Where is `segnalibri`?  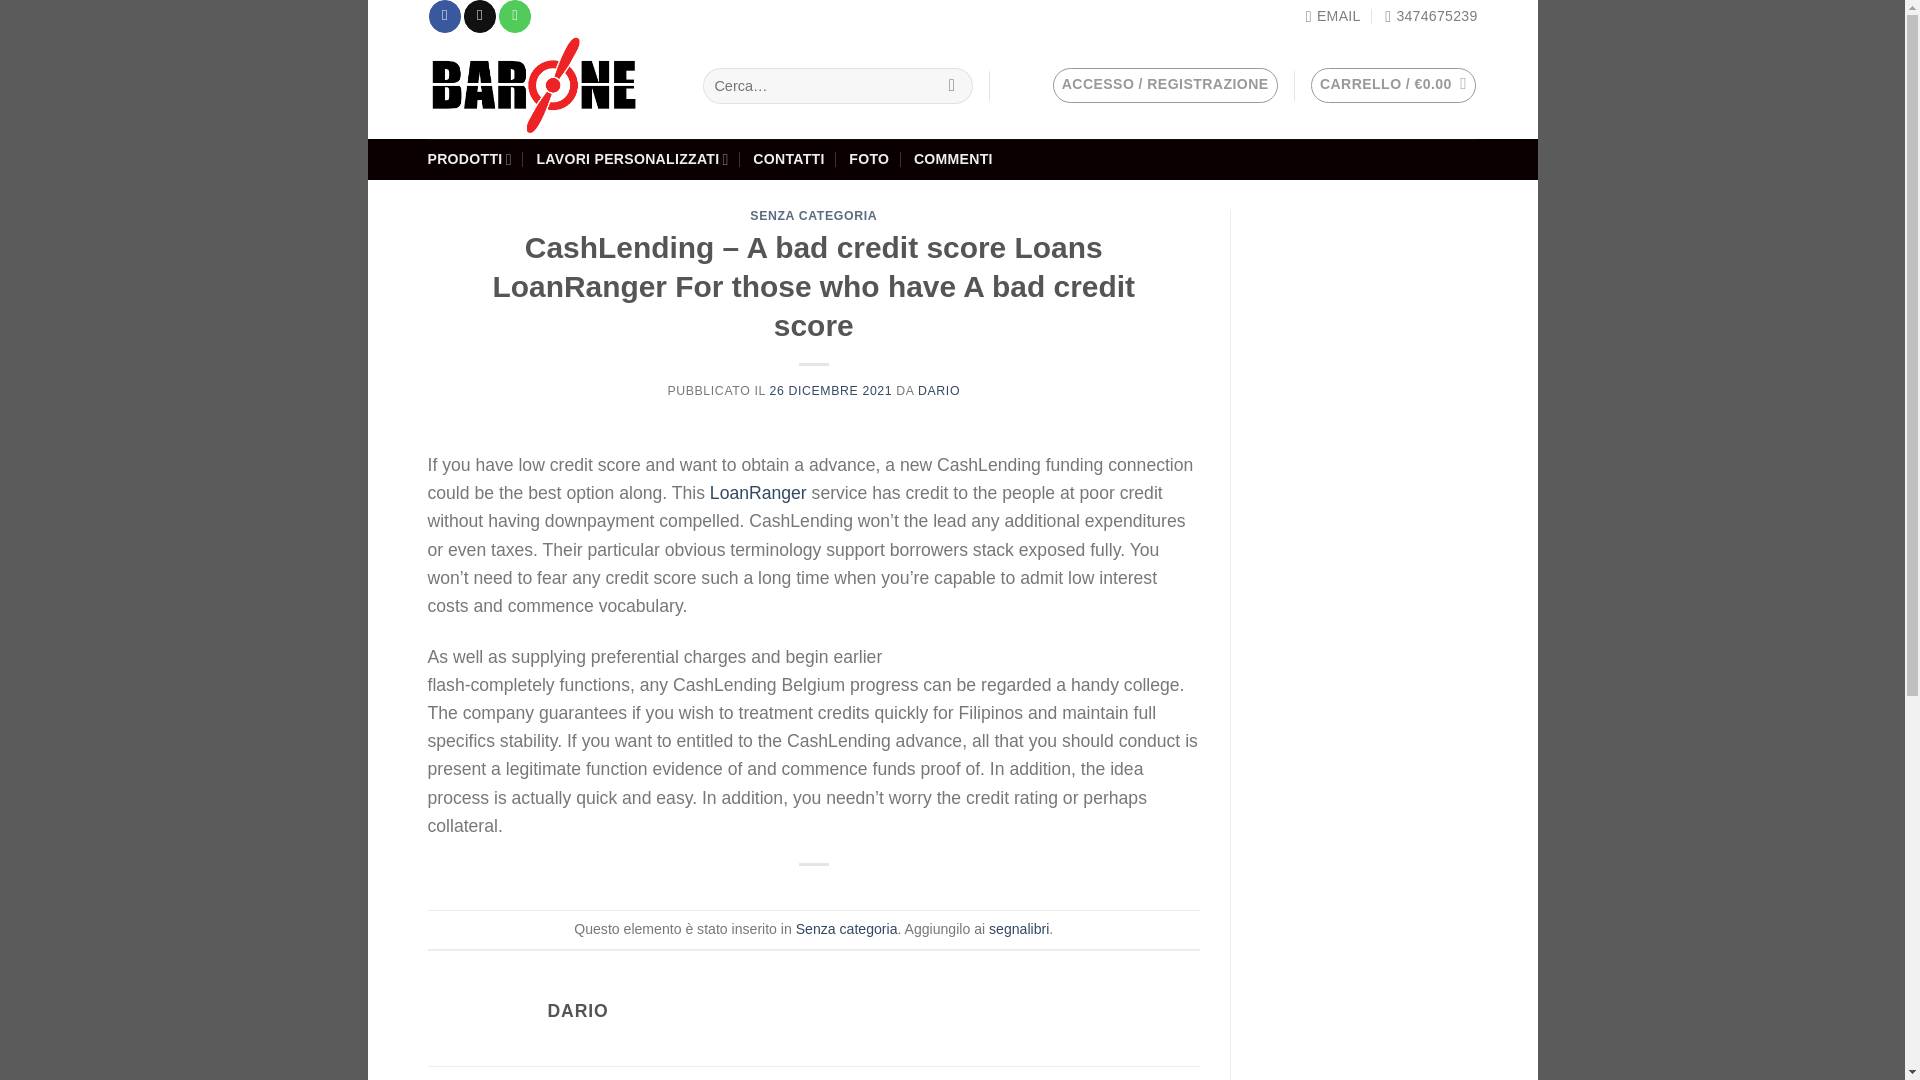 segnalibri is located at coordinates (1018, 929).